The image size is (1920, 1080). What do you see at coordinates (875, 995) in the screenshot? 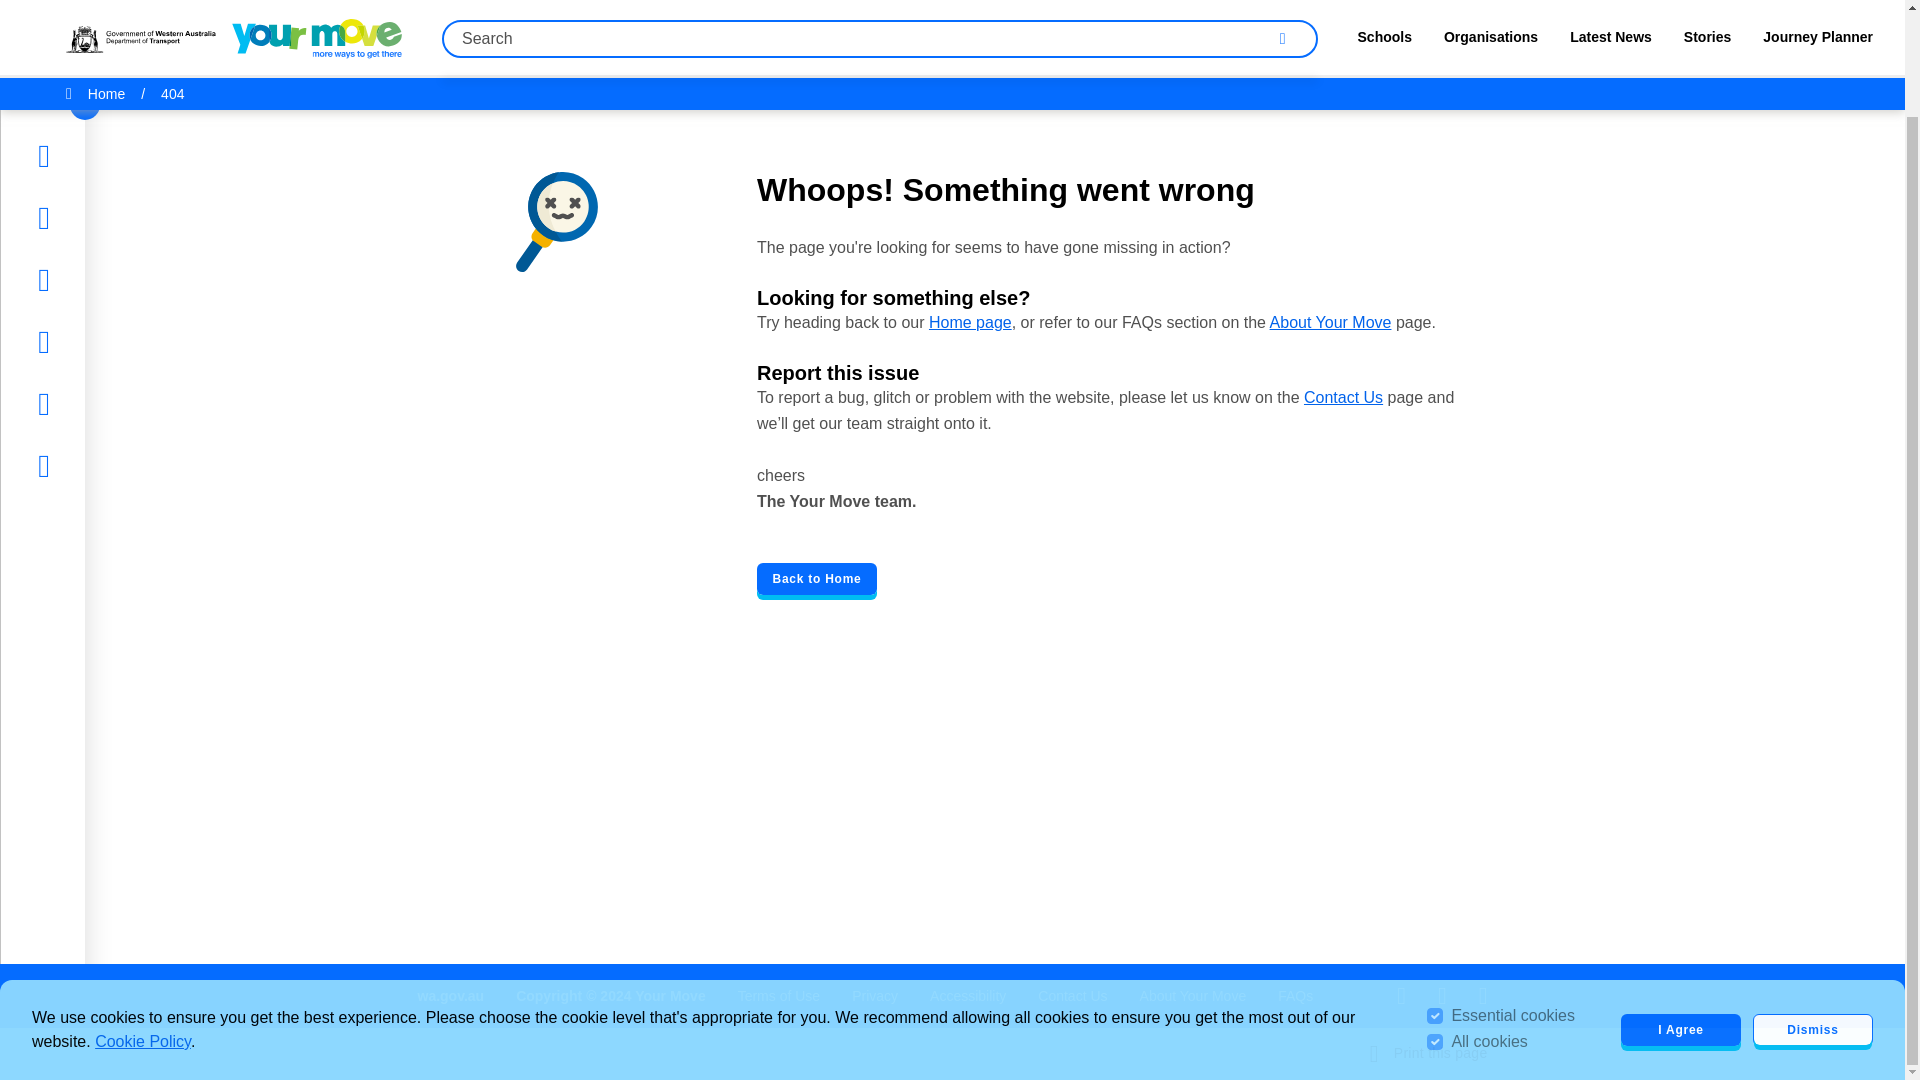
I see `Privacy` at bounding box center [875, 995].